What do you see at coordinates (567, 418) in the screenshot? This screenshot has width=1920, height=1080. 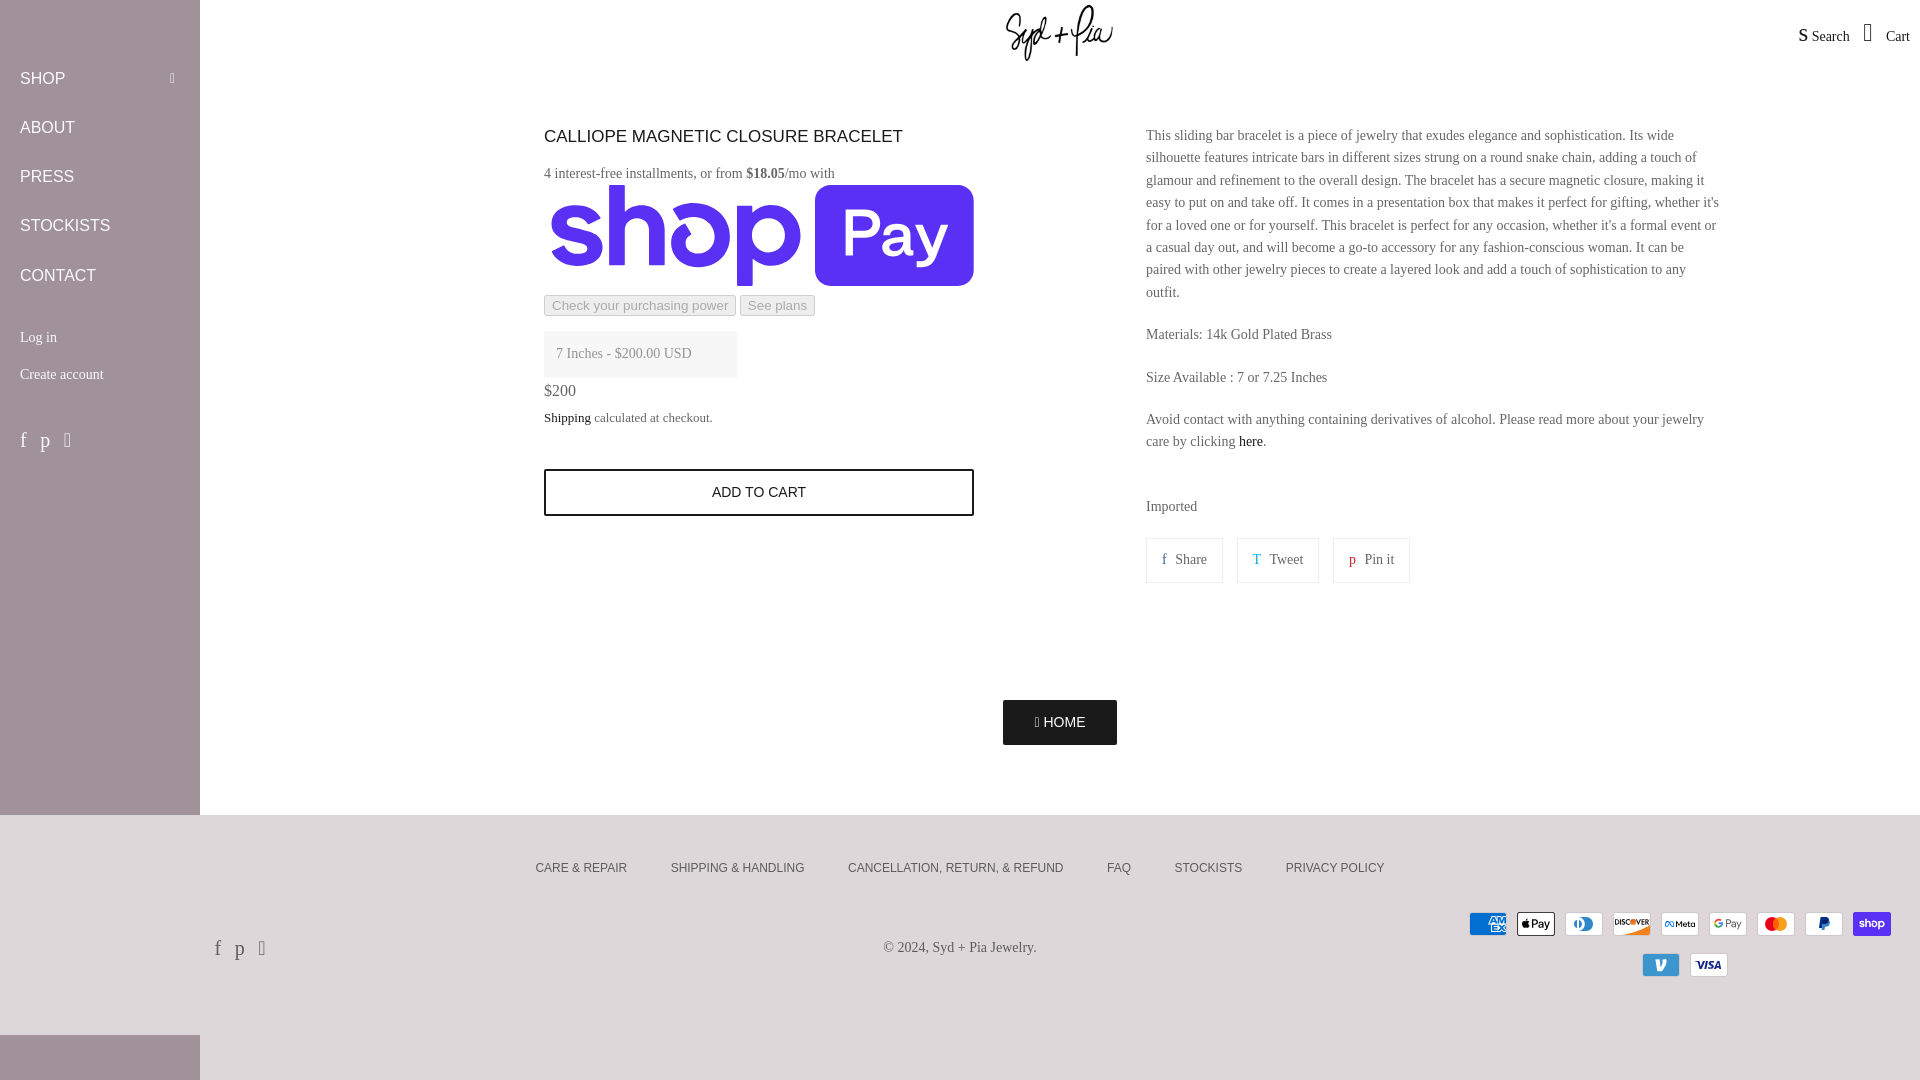 I see `Shipping` at bounding box center [567, 418].